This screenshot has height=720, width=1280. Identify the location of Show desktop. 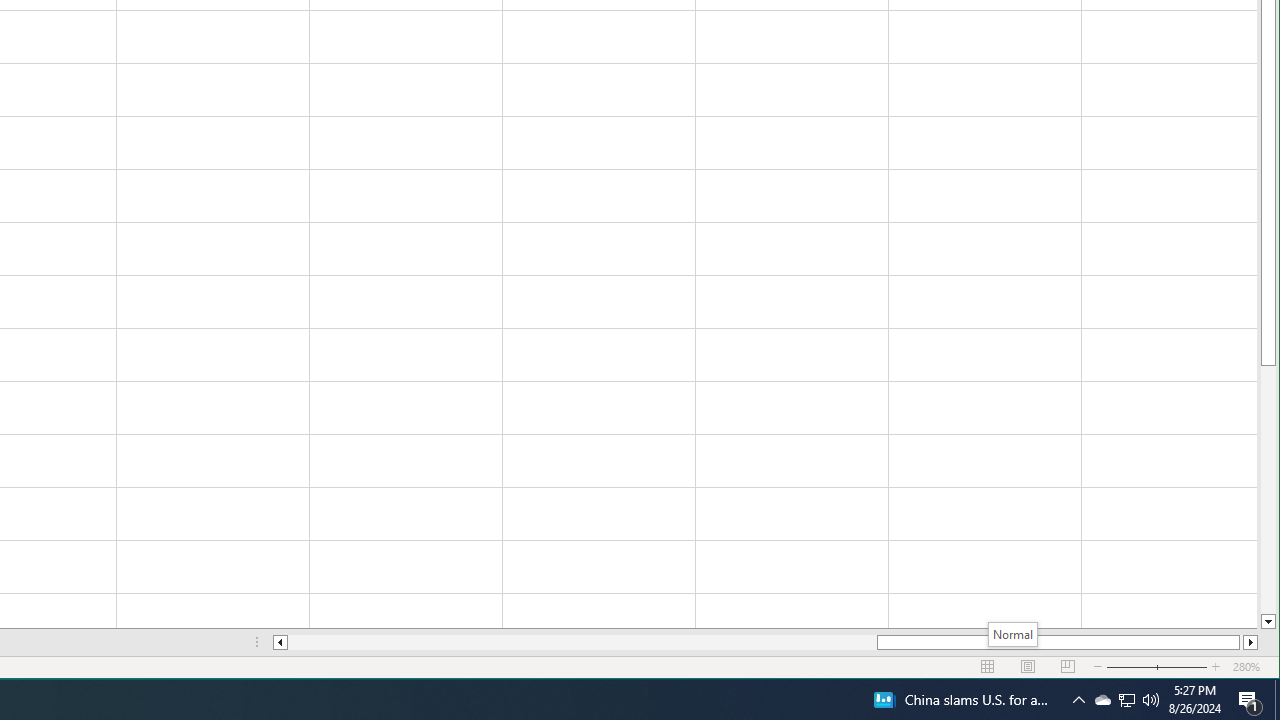
(1151, 700).